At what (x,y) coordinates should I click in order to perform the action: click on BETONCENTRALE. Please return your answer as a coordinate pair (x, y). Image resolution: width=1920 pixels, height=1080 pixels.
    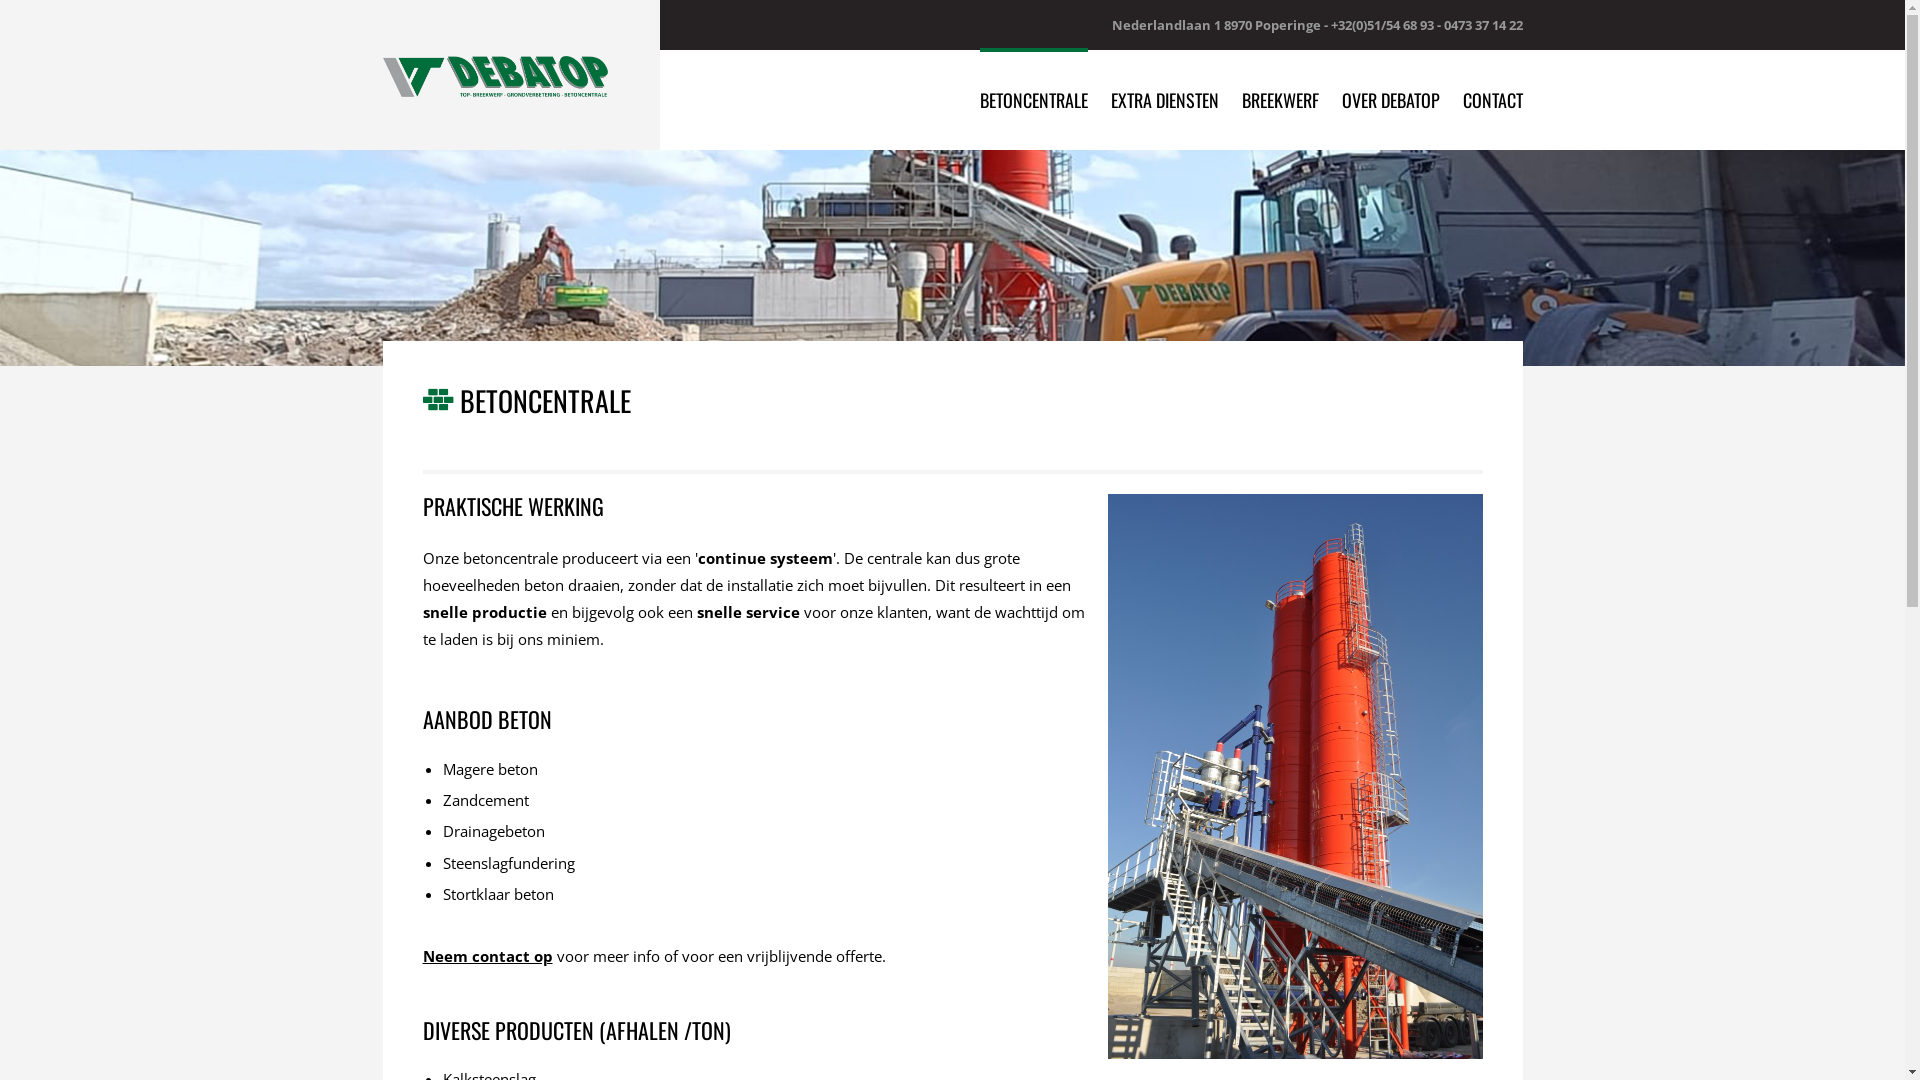
    Looking at the image, I should click on (1034, 100).